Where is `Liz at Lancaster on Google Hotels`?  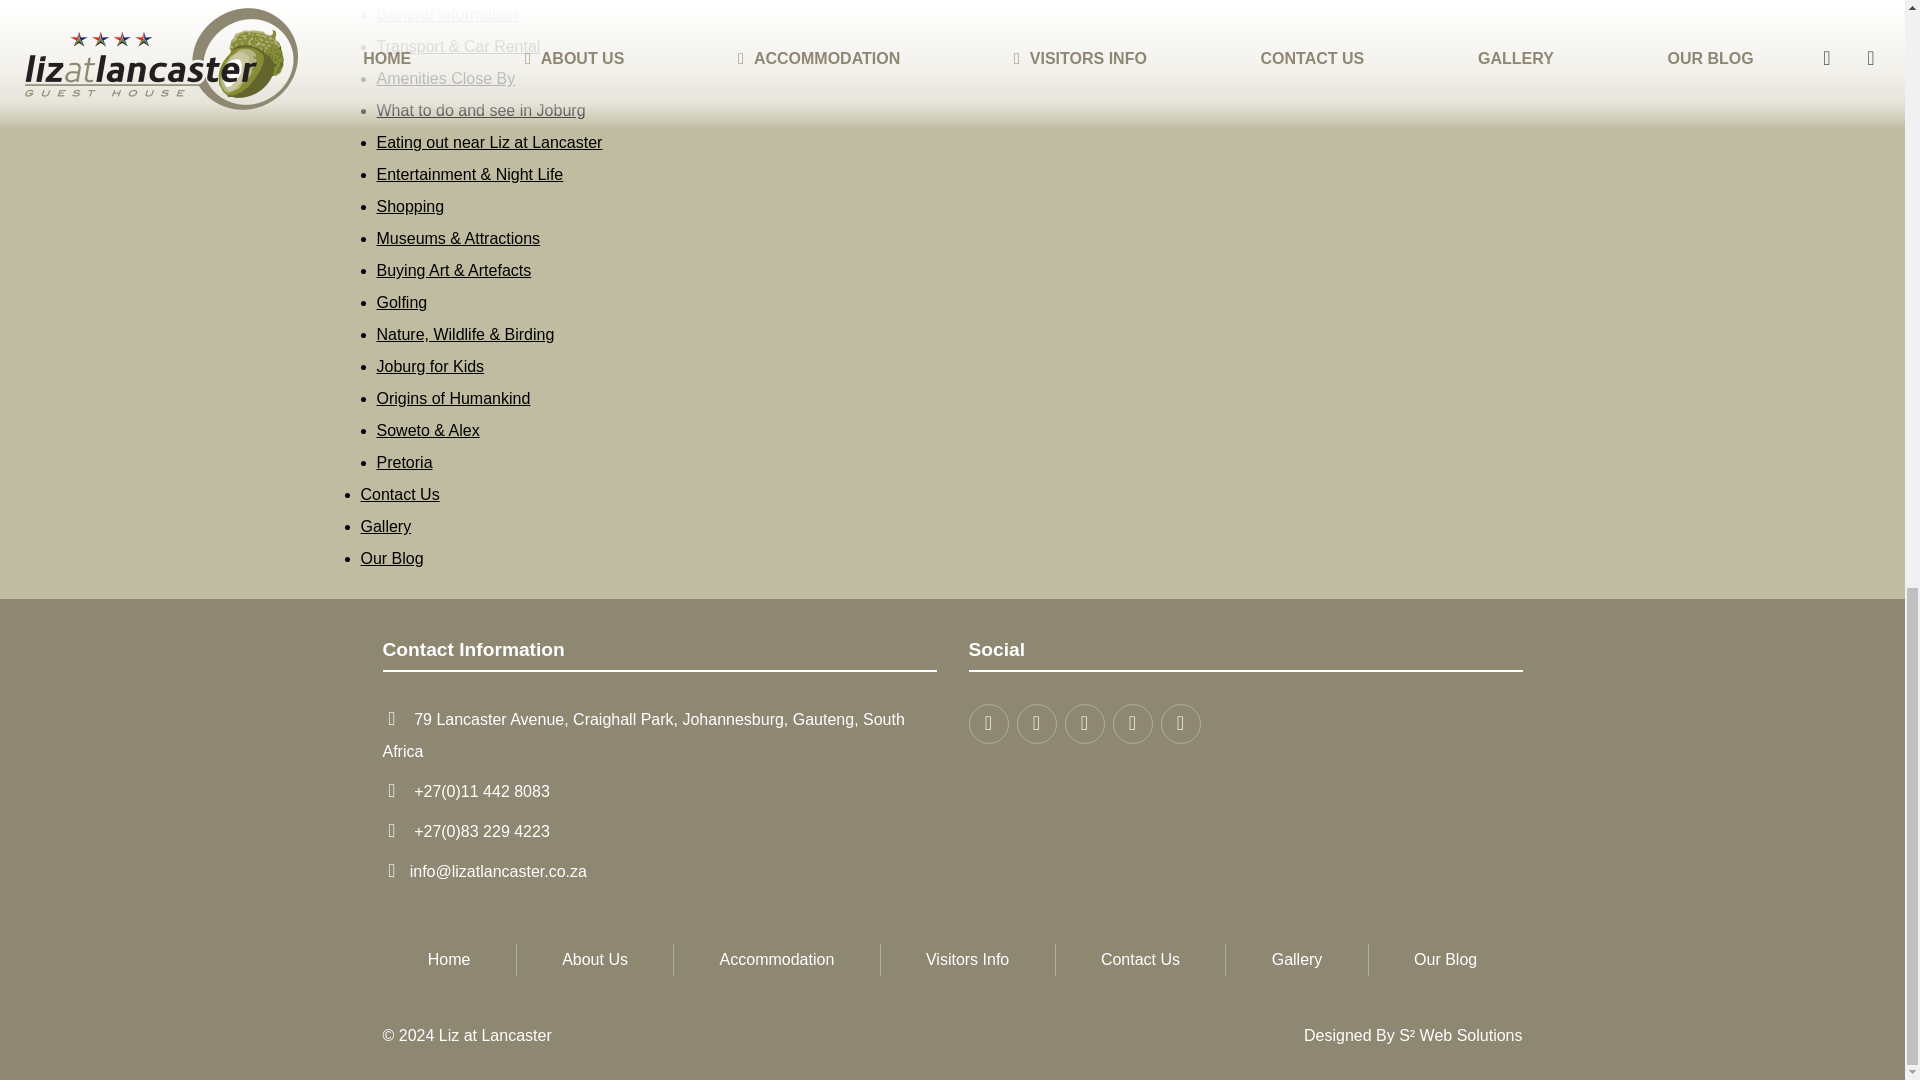
Liz at Lancaster on Google Hotels is located at coordinates (1180, 724).